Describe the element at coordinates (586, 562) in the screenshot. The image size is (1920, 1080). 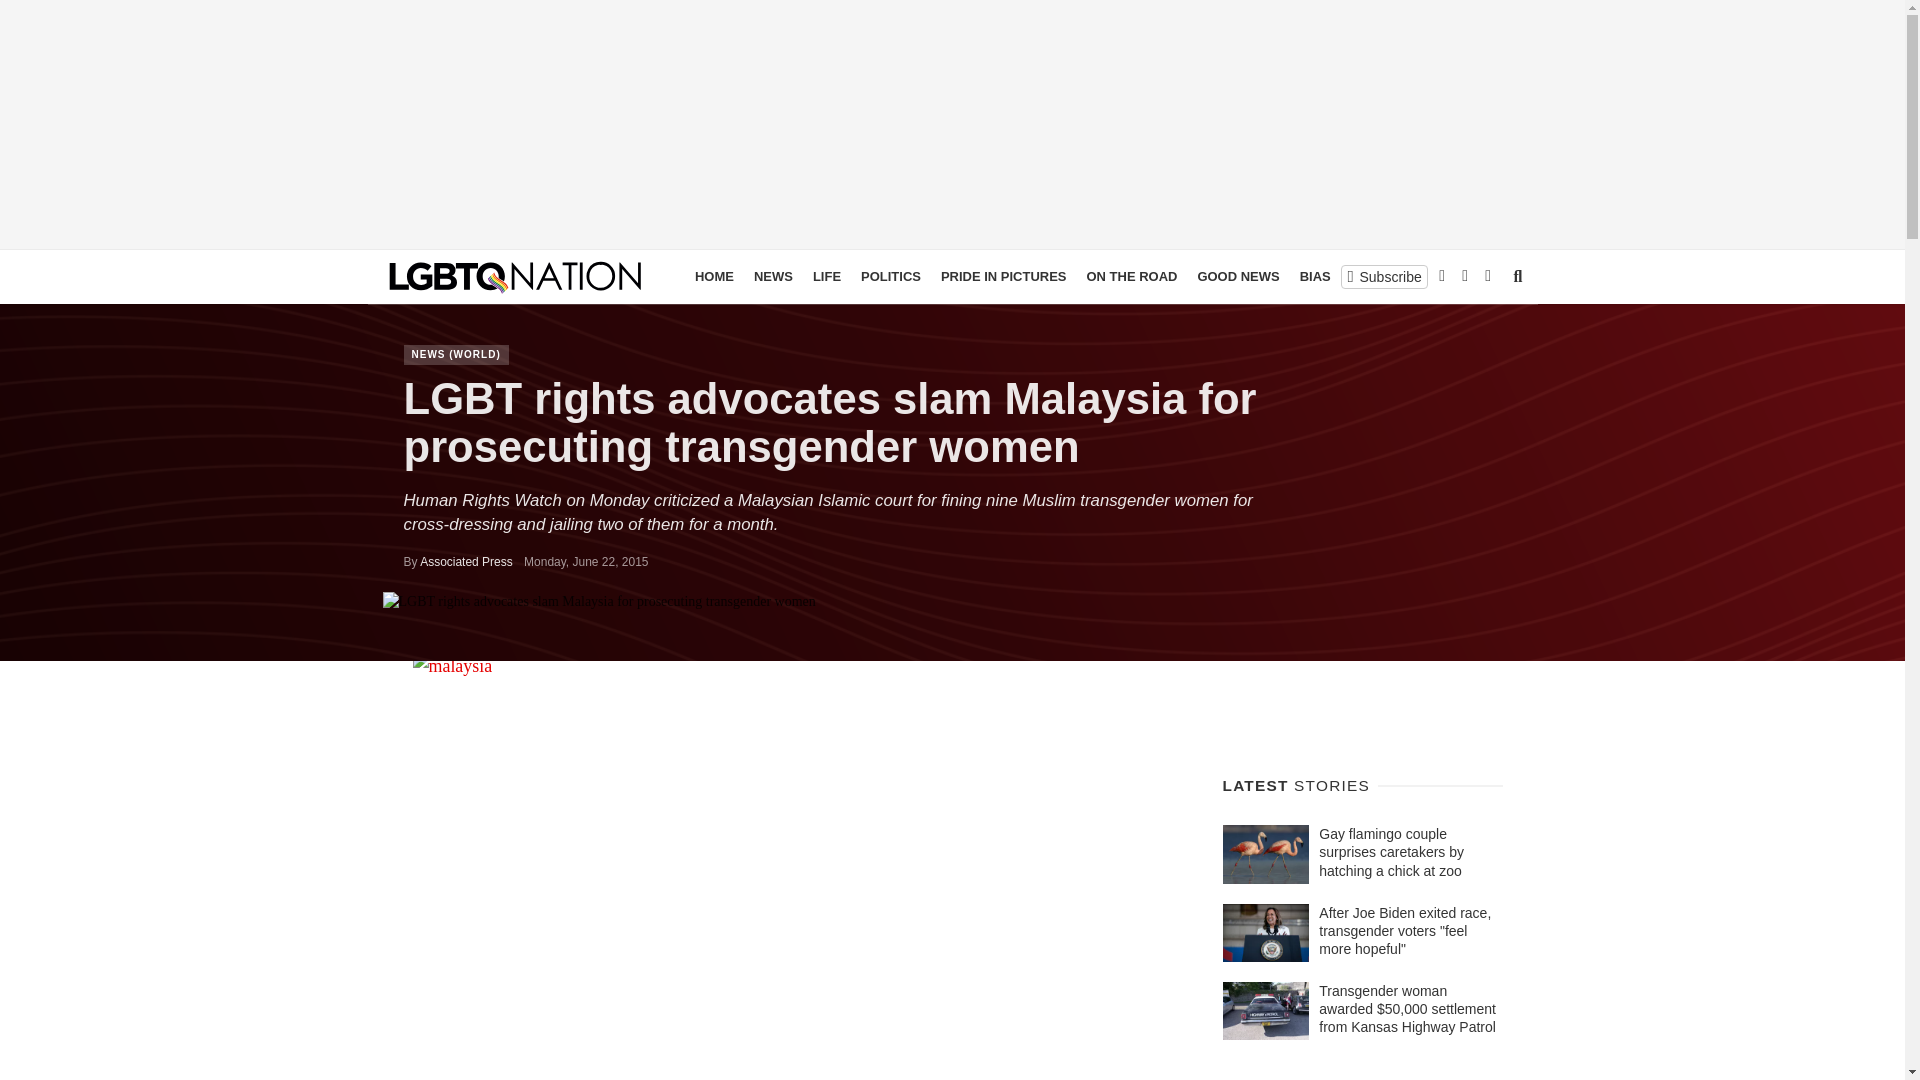
I see `Monday, June 22, 2015 pm30 15:00:53` at that location.